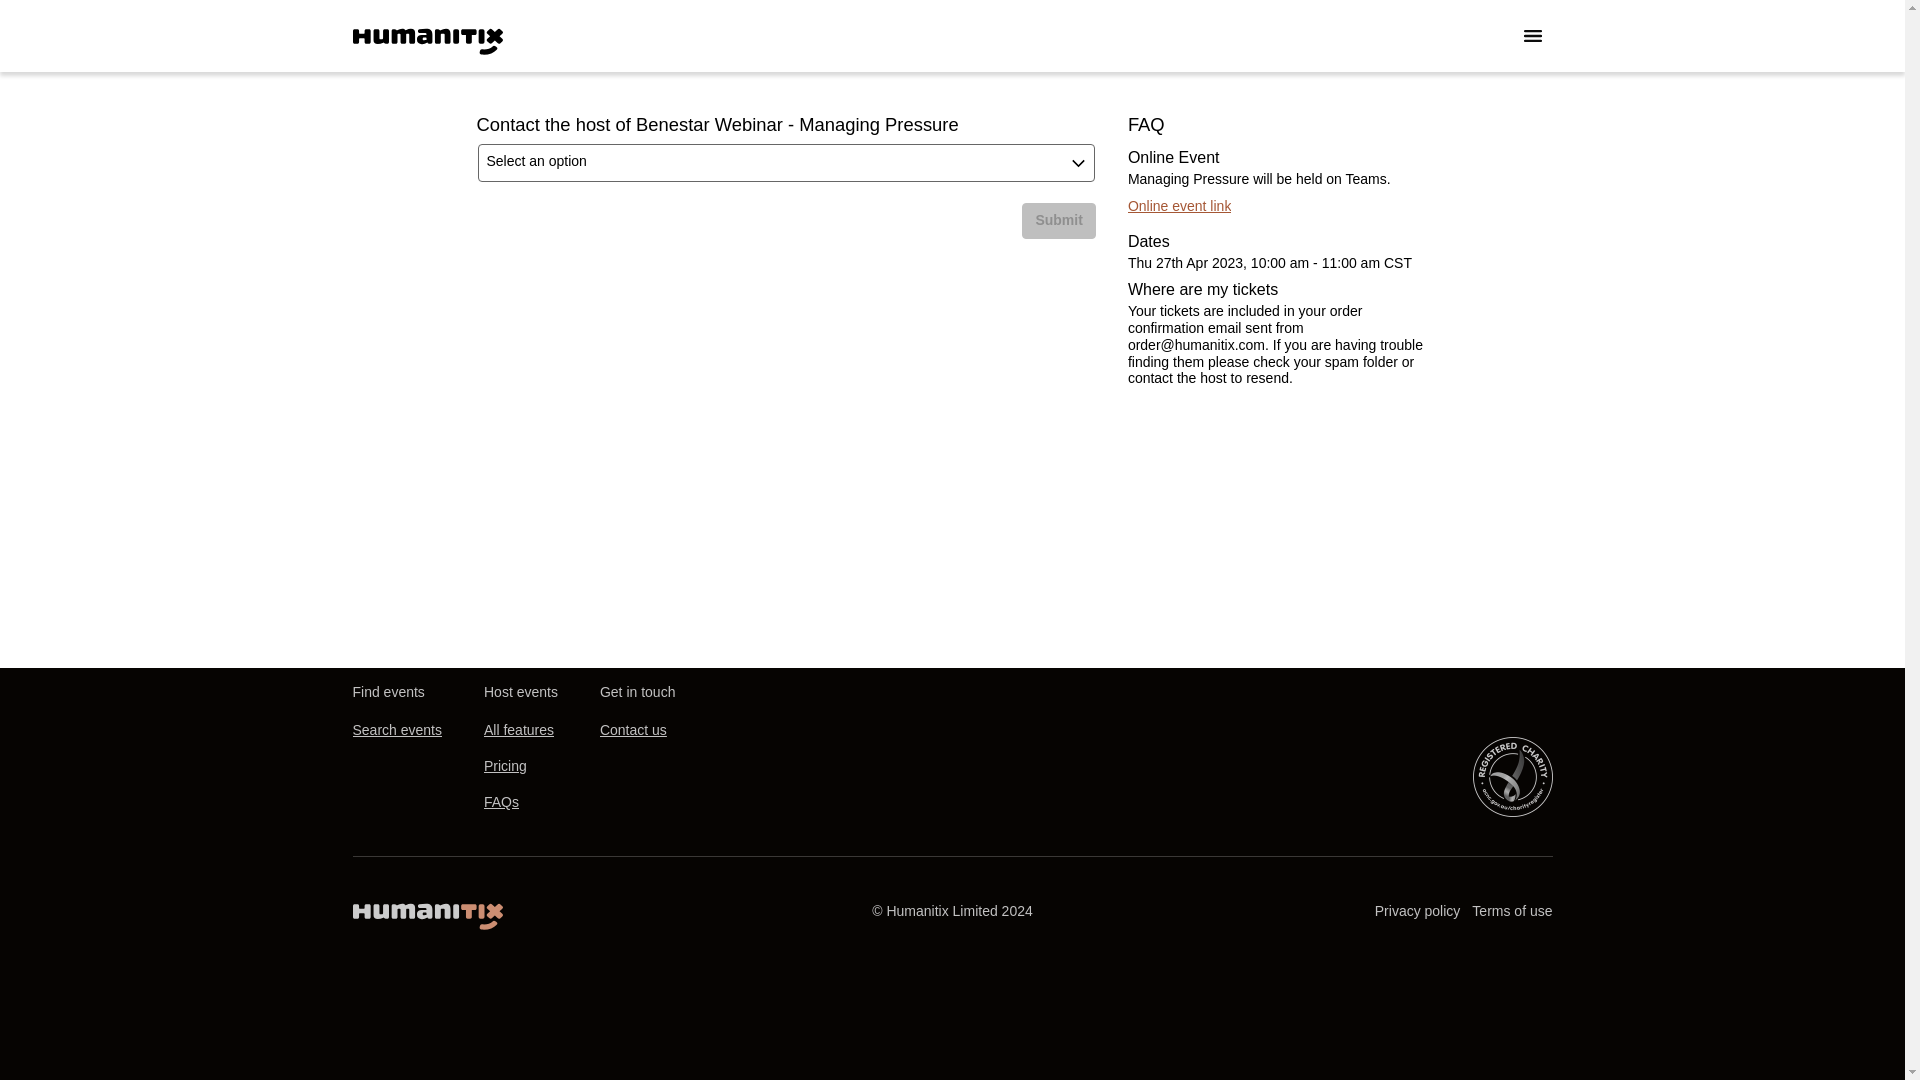 Image resolution: width=1920 pixels, height=1080 pixels. Describe the element at coordinates (24, 24) in the screenshot. I see `Skip to Content` at that location.